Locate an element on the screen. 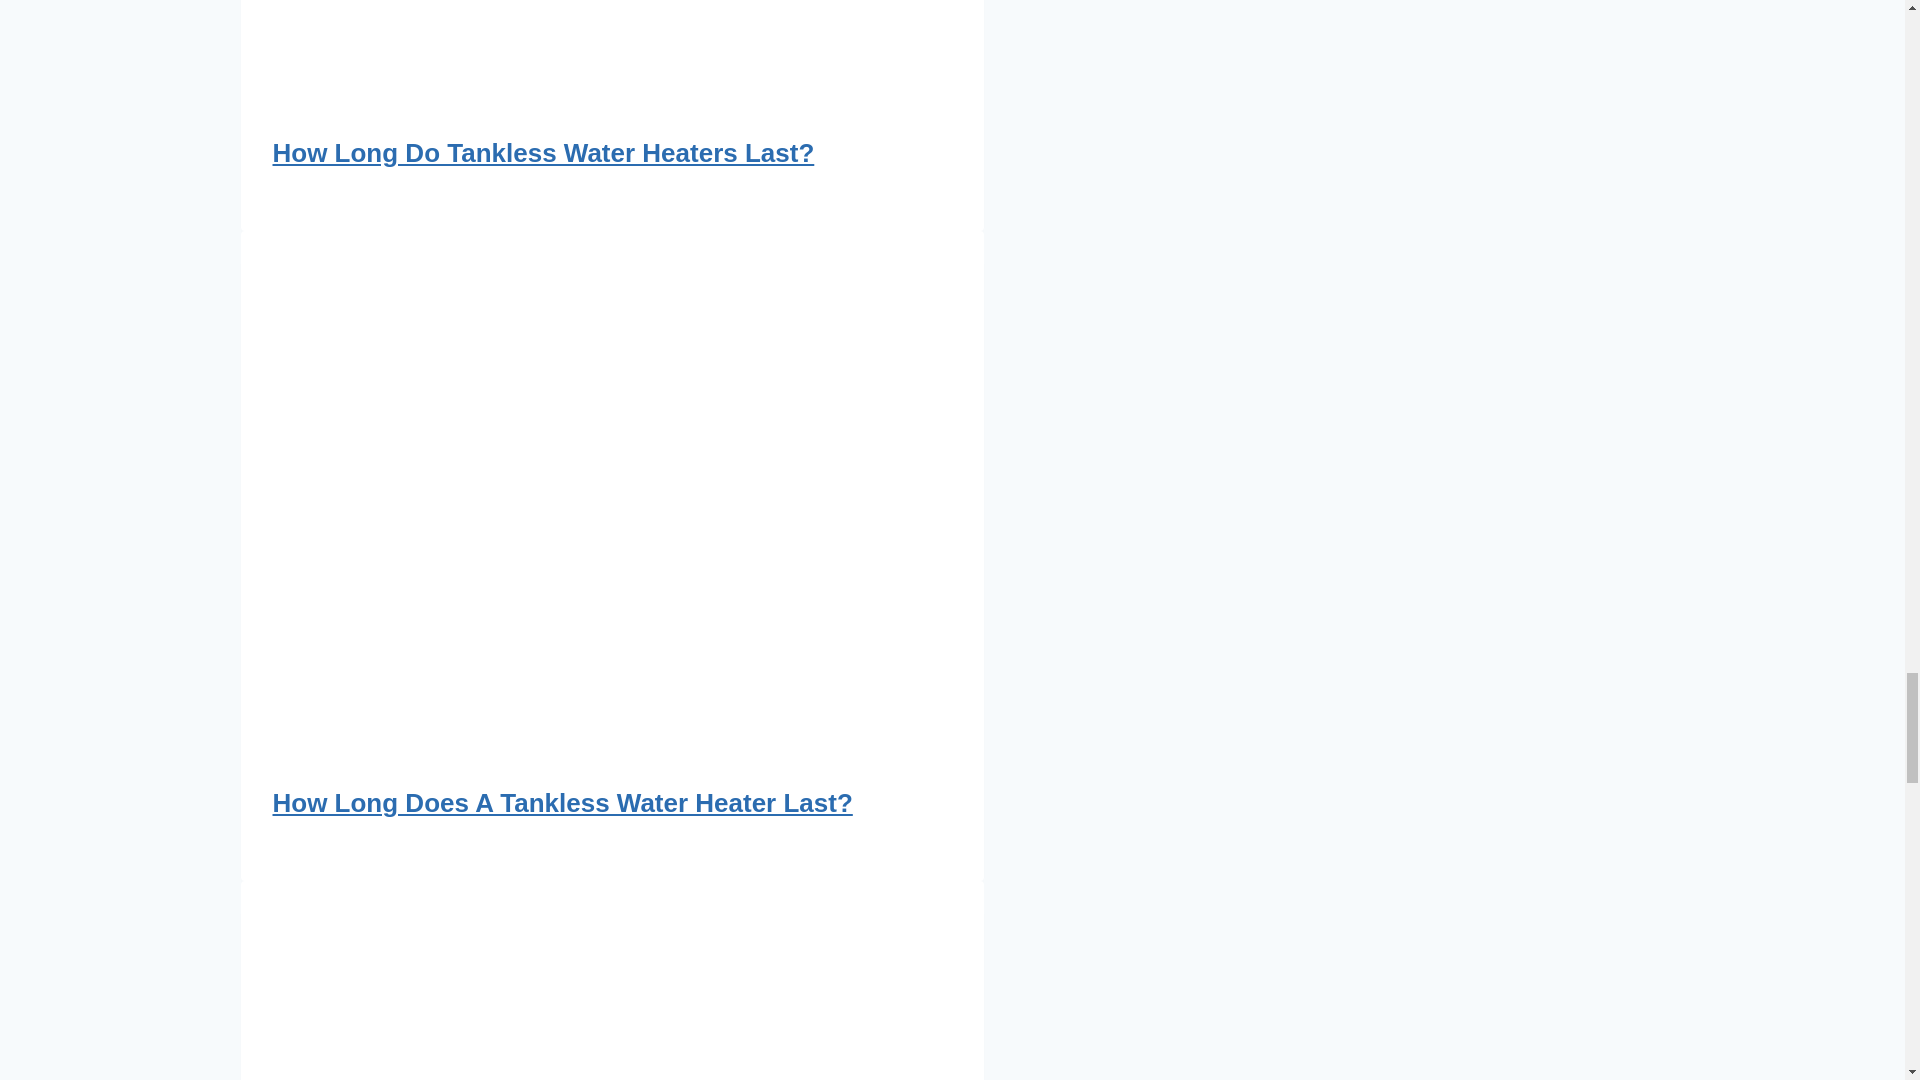  How Long Does A Tankless Water Heater Last? is located at coordinates (562, 802).